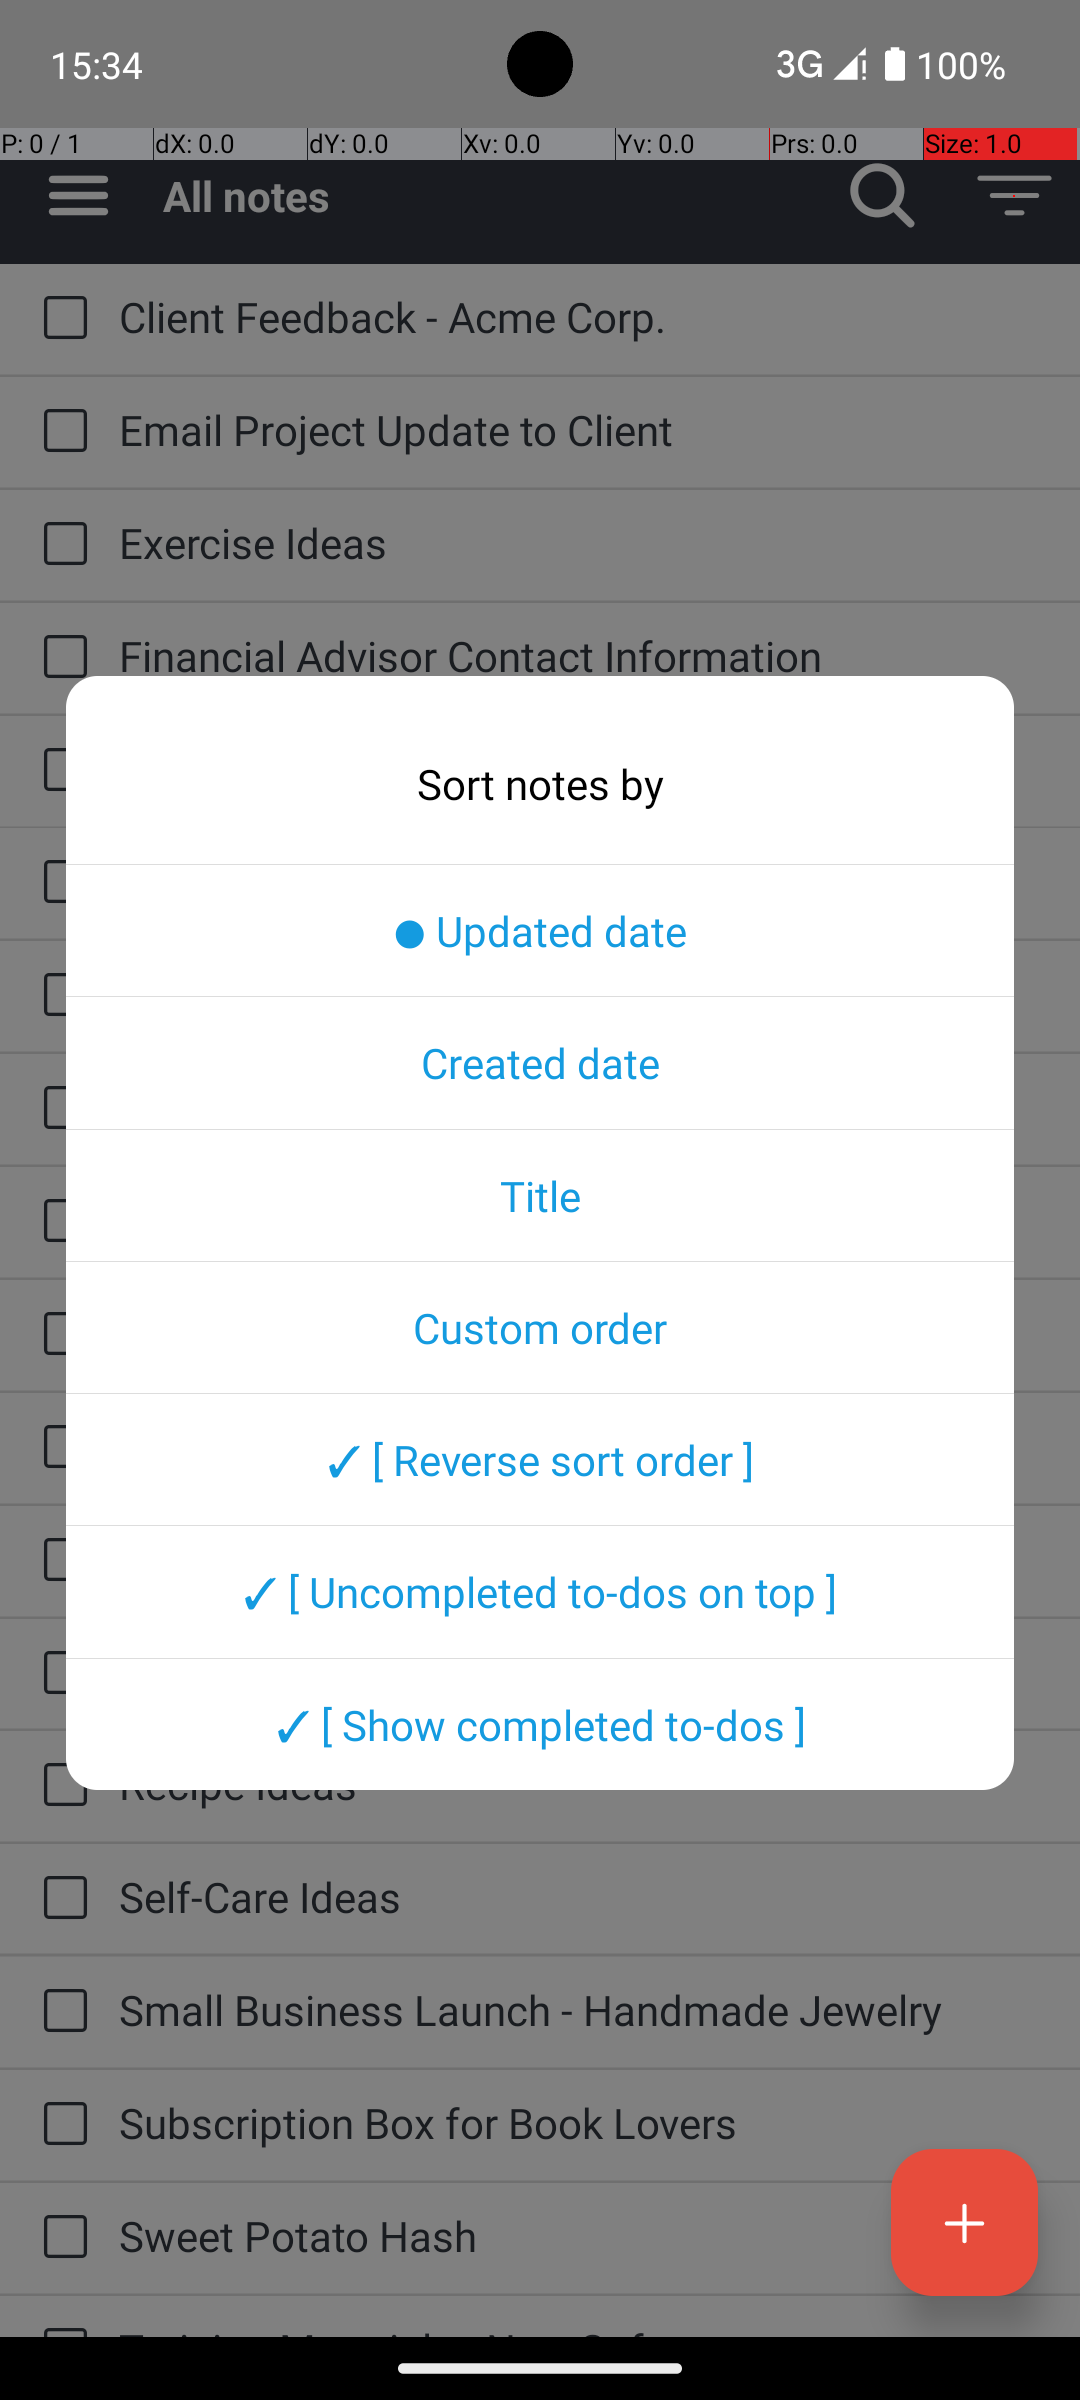 The width and height of the screenshot is (1080, 2400). What do you see at coordinates (60, 432) in the screenshot?
I see `to-do: Email Project Update to Client` at bounding box center [60, 432].